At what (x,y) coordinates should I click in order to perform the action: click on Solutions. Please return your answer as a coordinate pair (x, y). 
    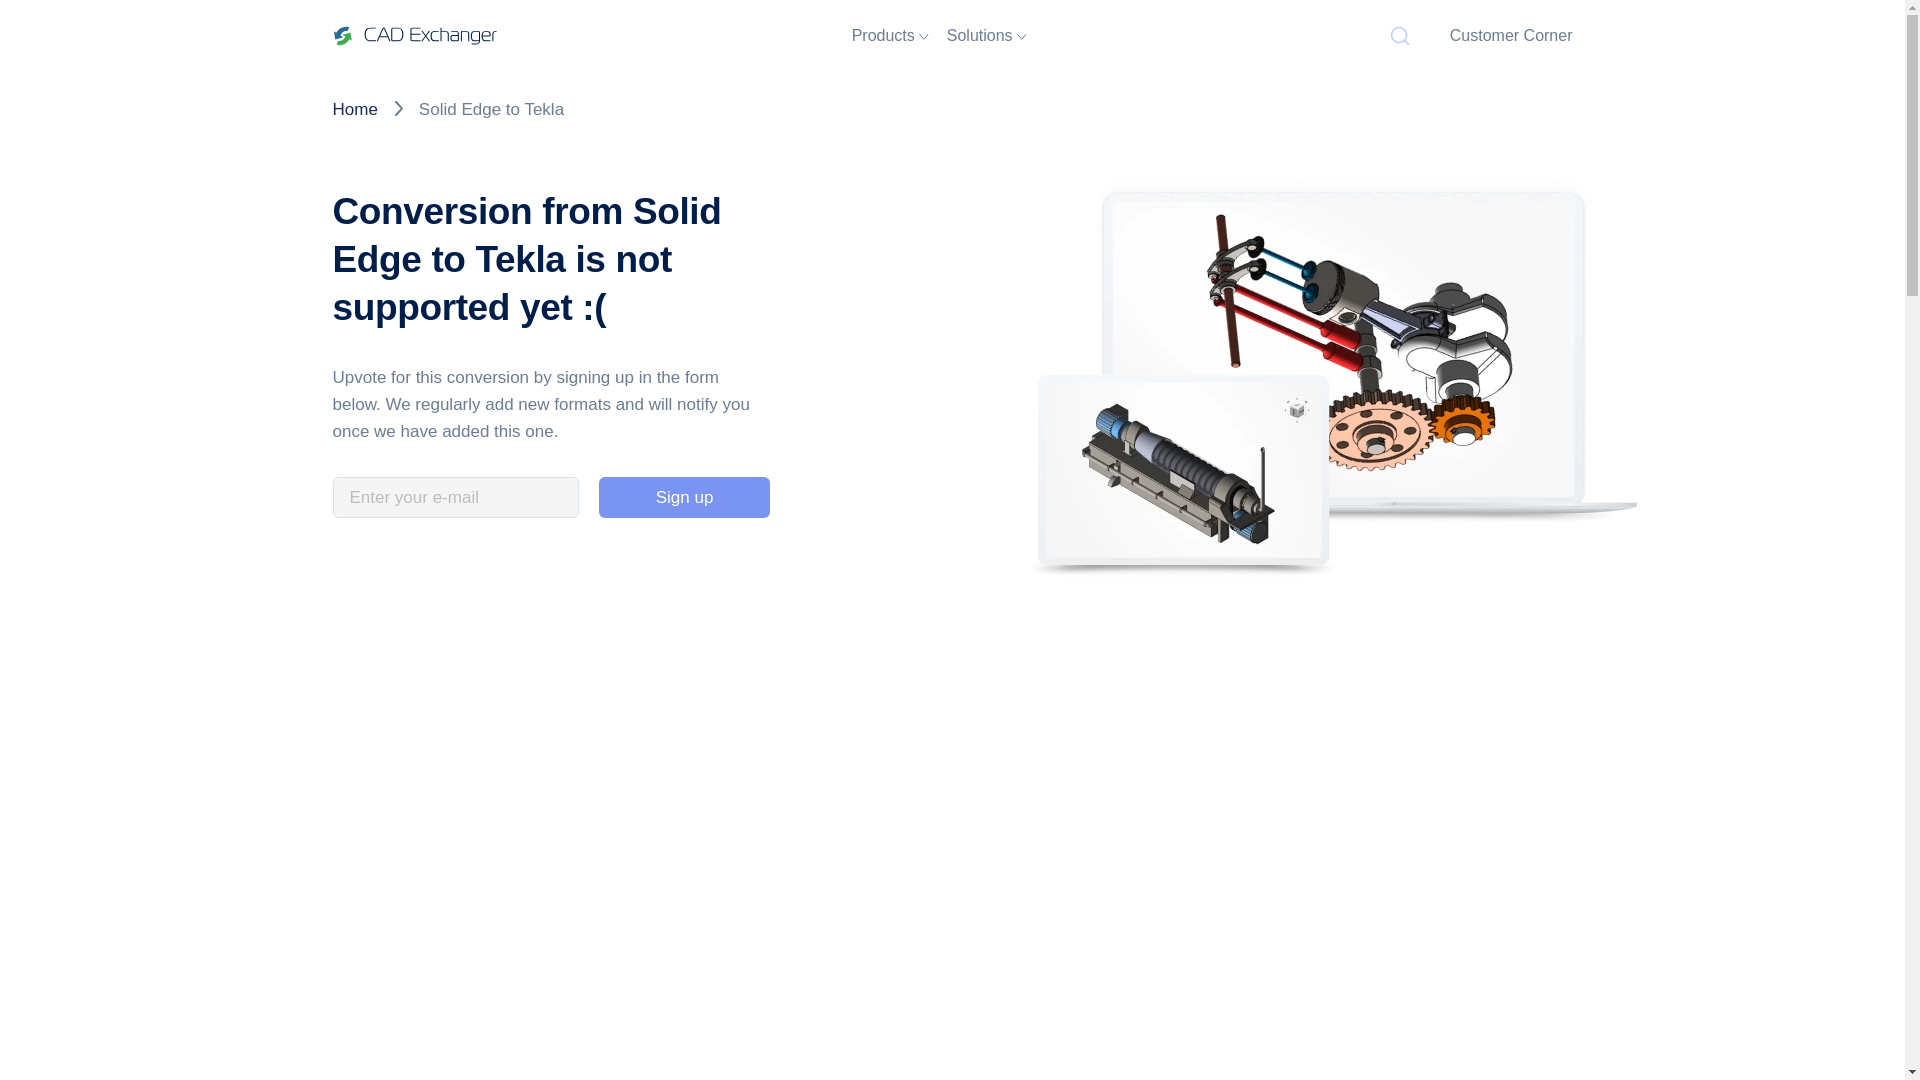
    Looking at the image, I should click on (986, 36).